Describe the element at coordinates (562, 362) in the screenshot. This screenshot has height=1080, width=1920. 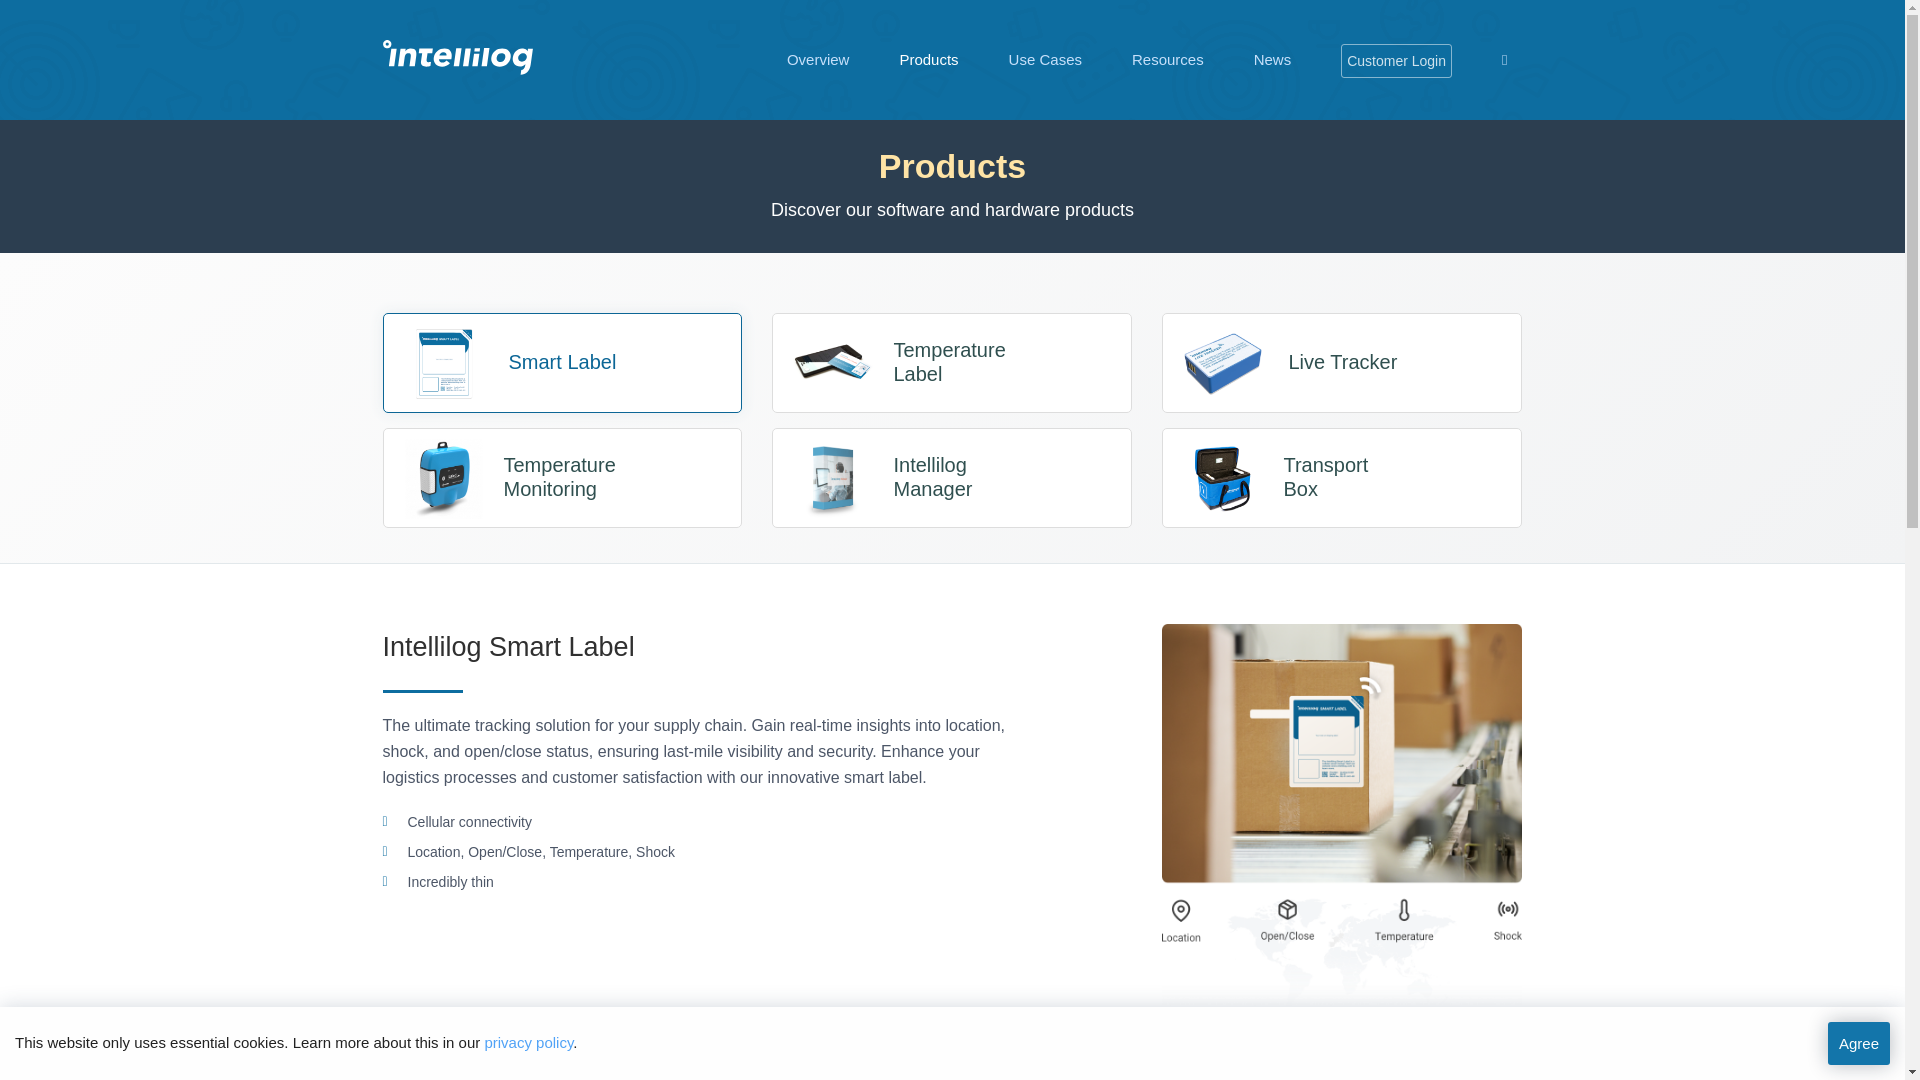
I see `Overview` at that location.